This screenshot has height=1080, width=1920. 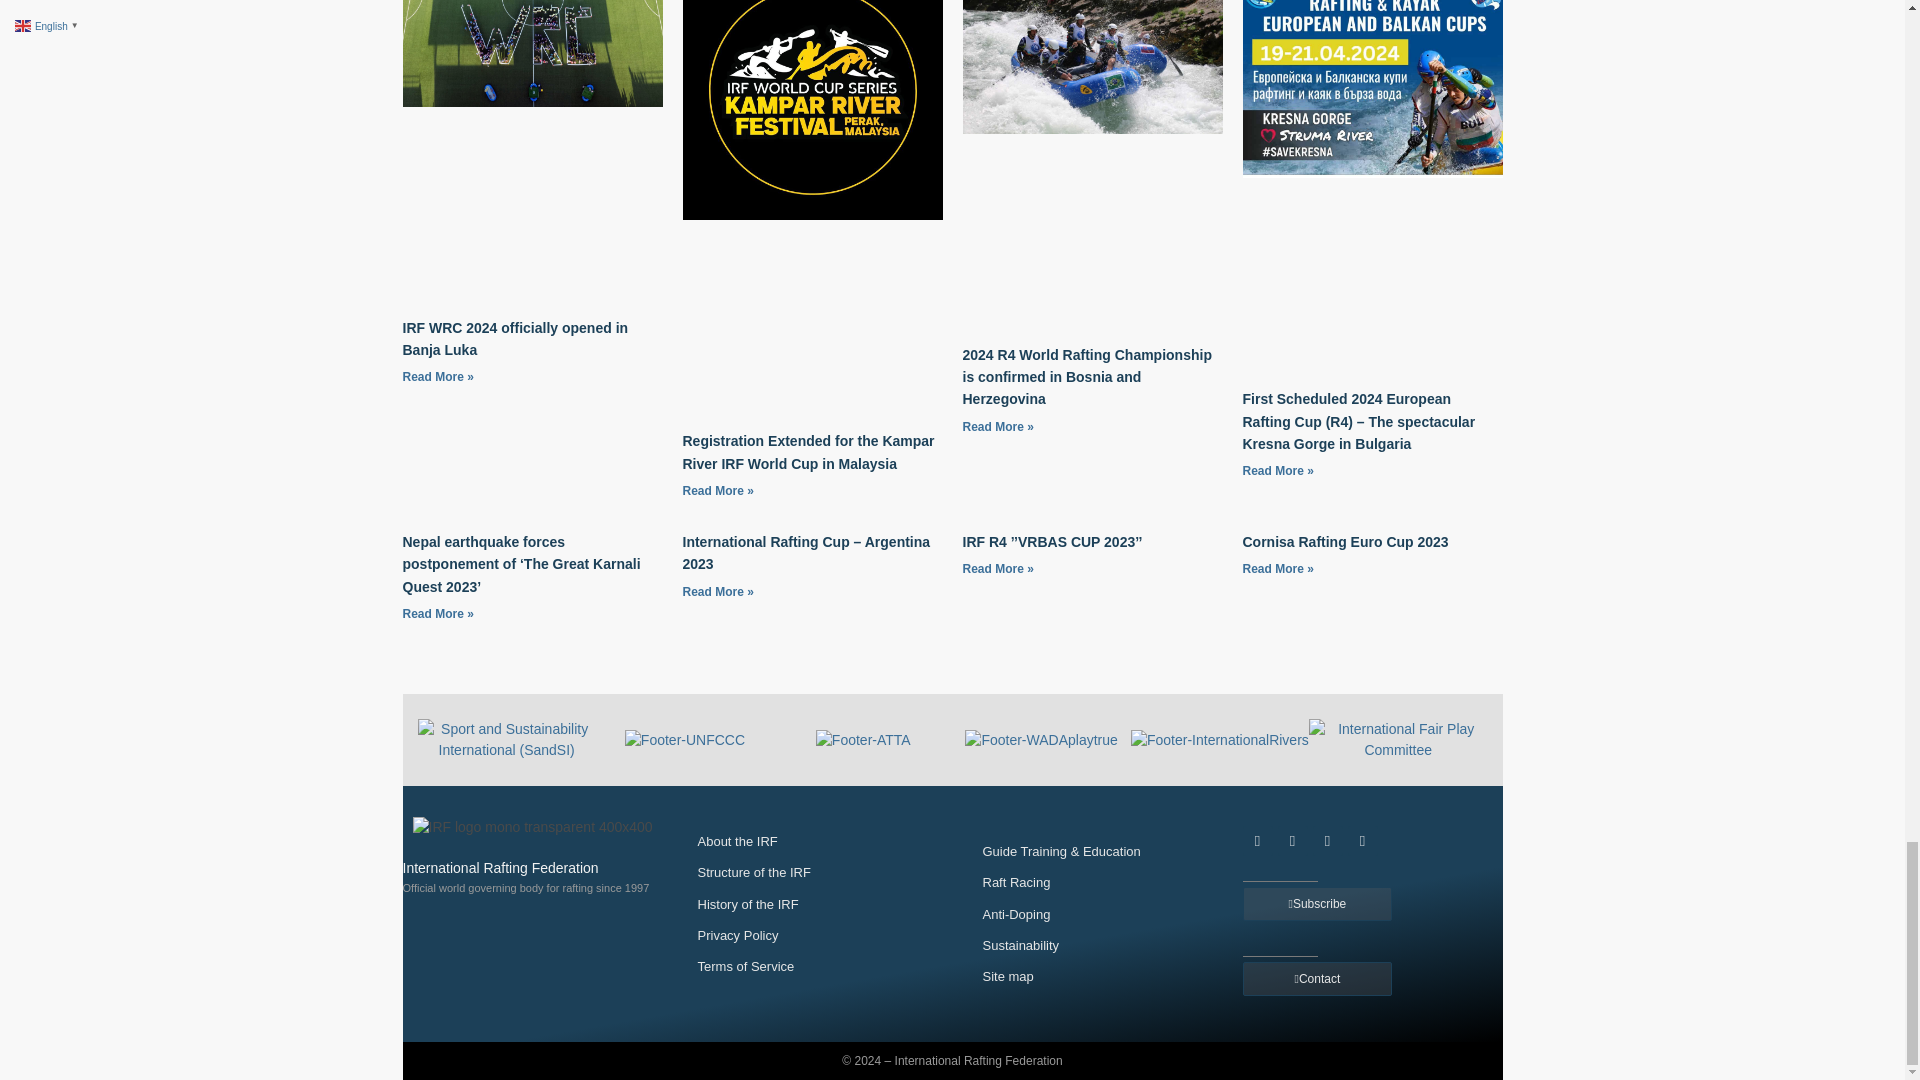 I want to click on Footer-WADAplaytrue, so click(x=1041, y=740).